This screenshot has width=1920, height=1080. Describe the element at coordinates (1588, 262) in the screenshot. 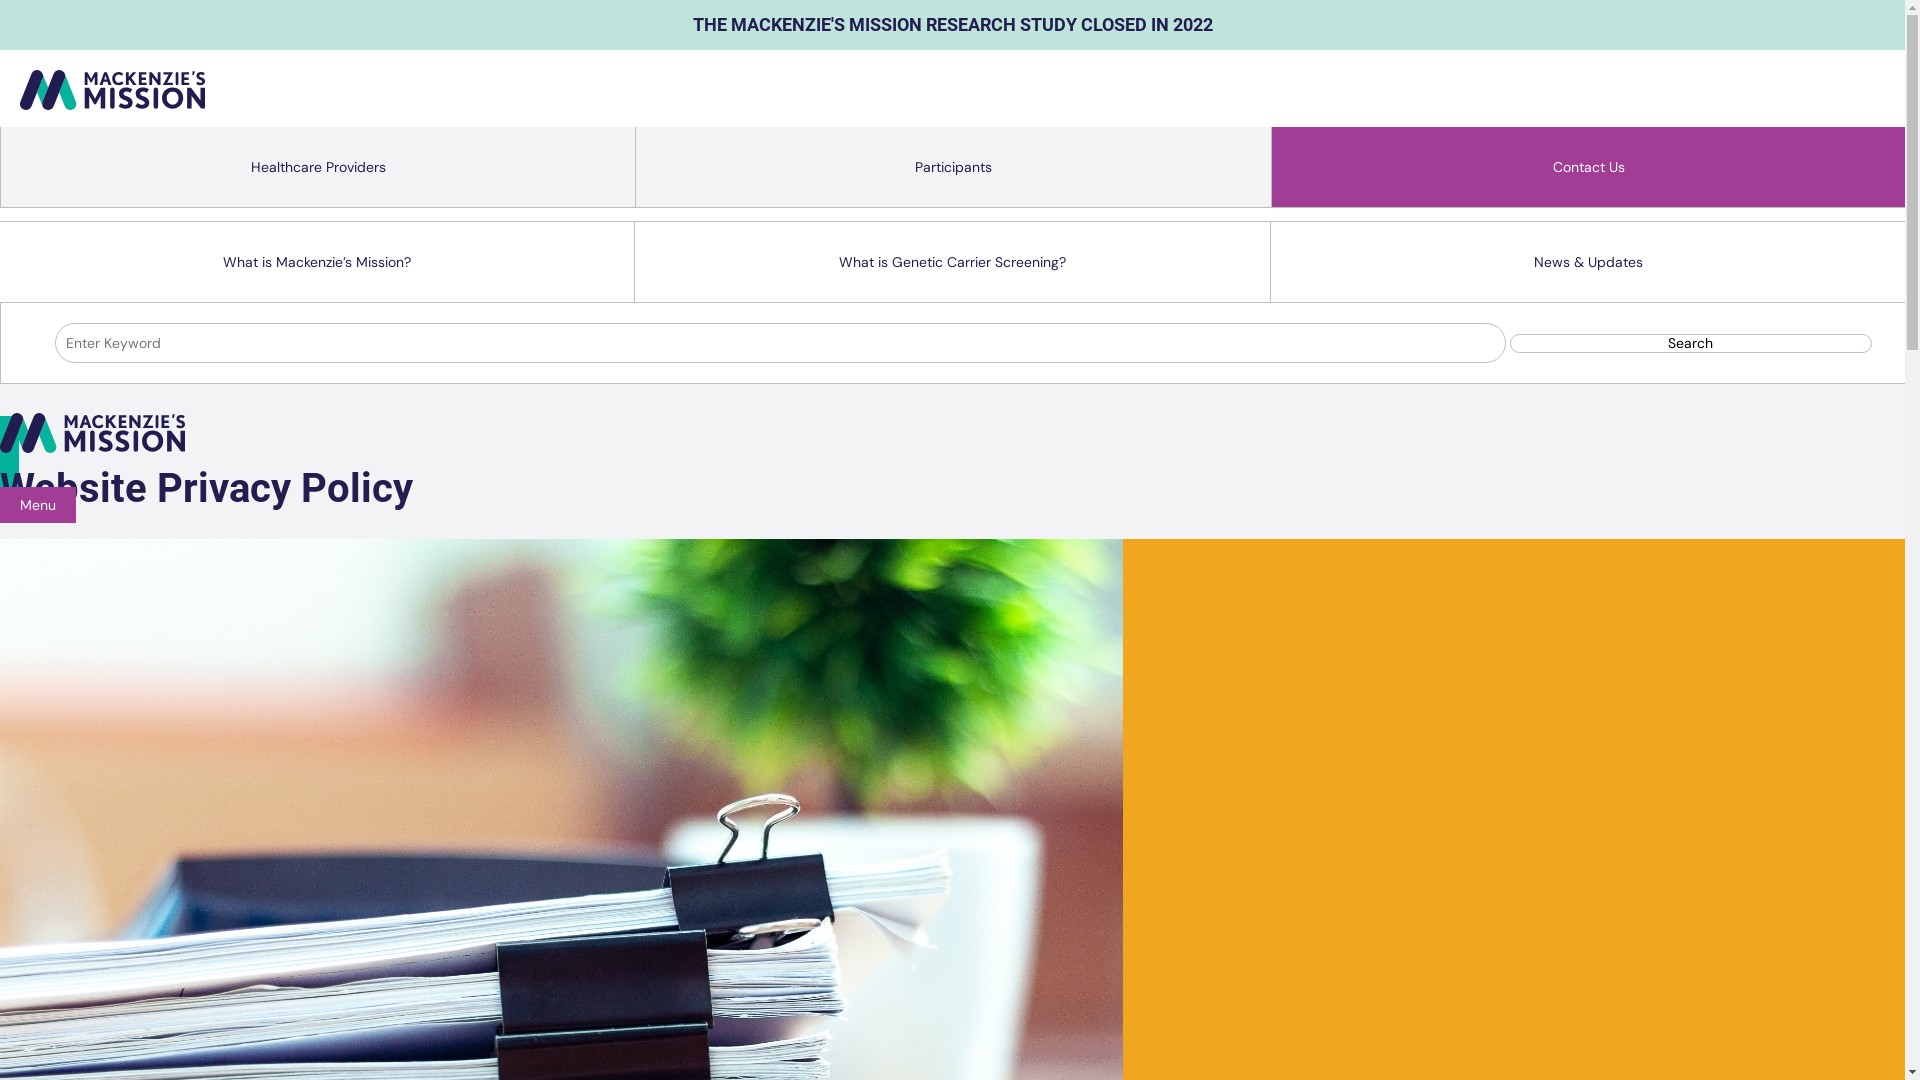

I see `News & Updates` at that location.